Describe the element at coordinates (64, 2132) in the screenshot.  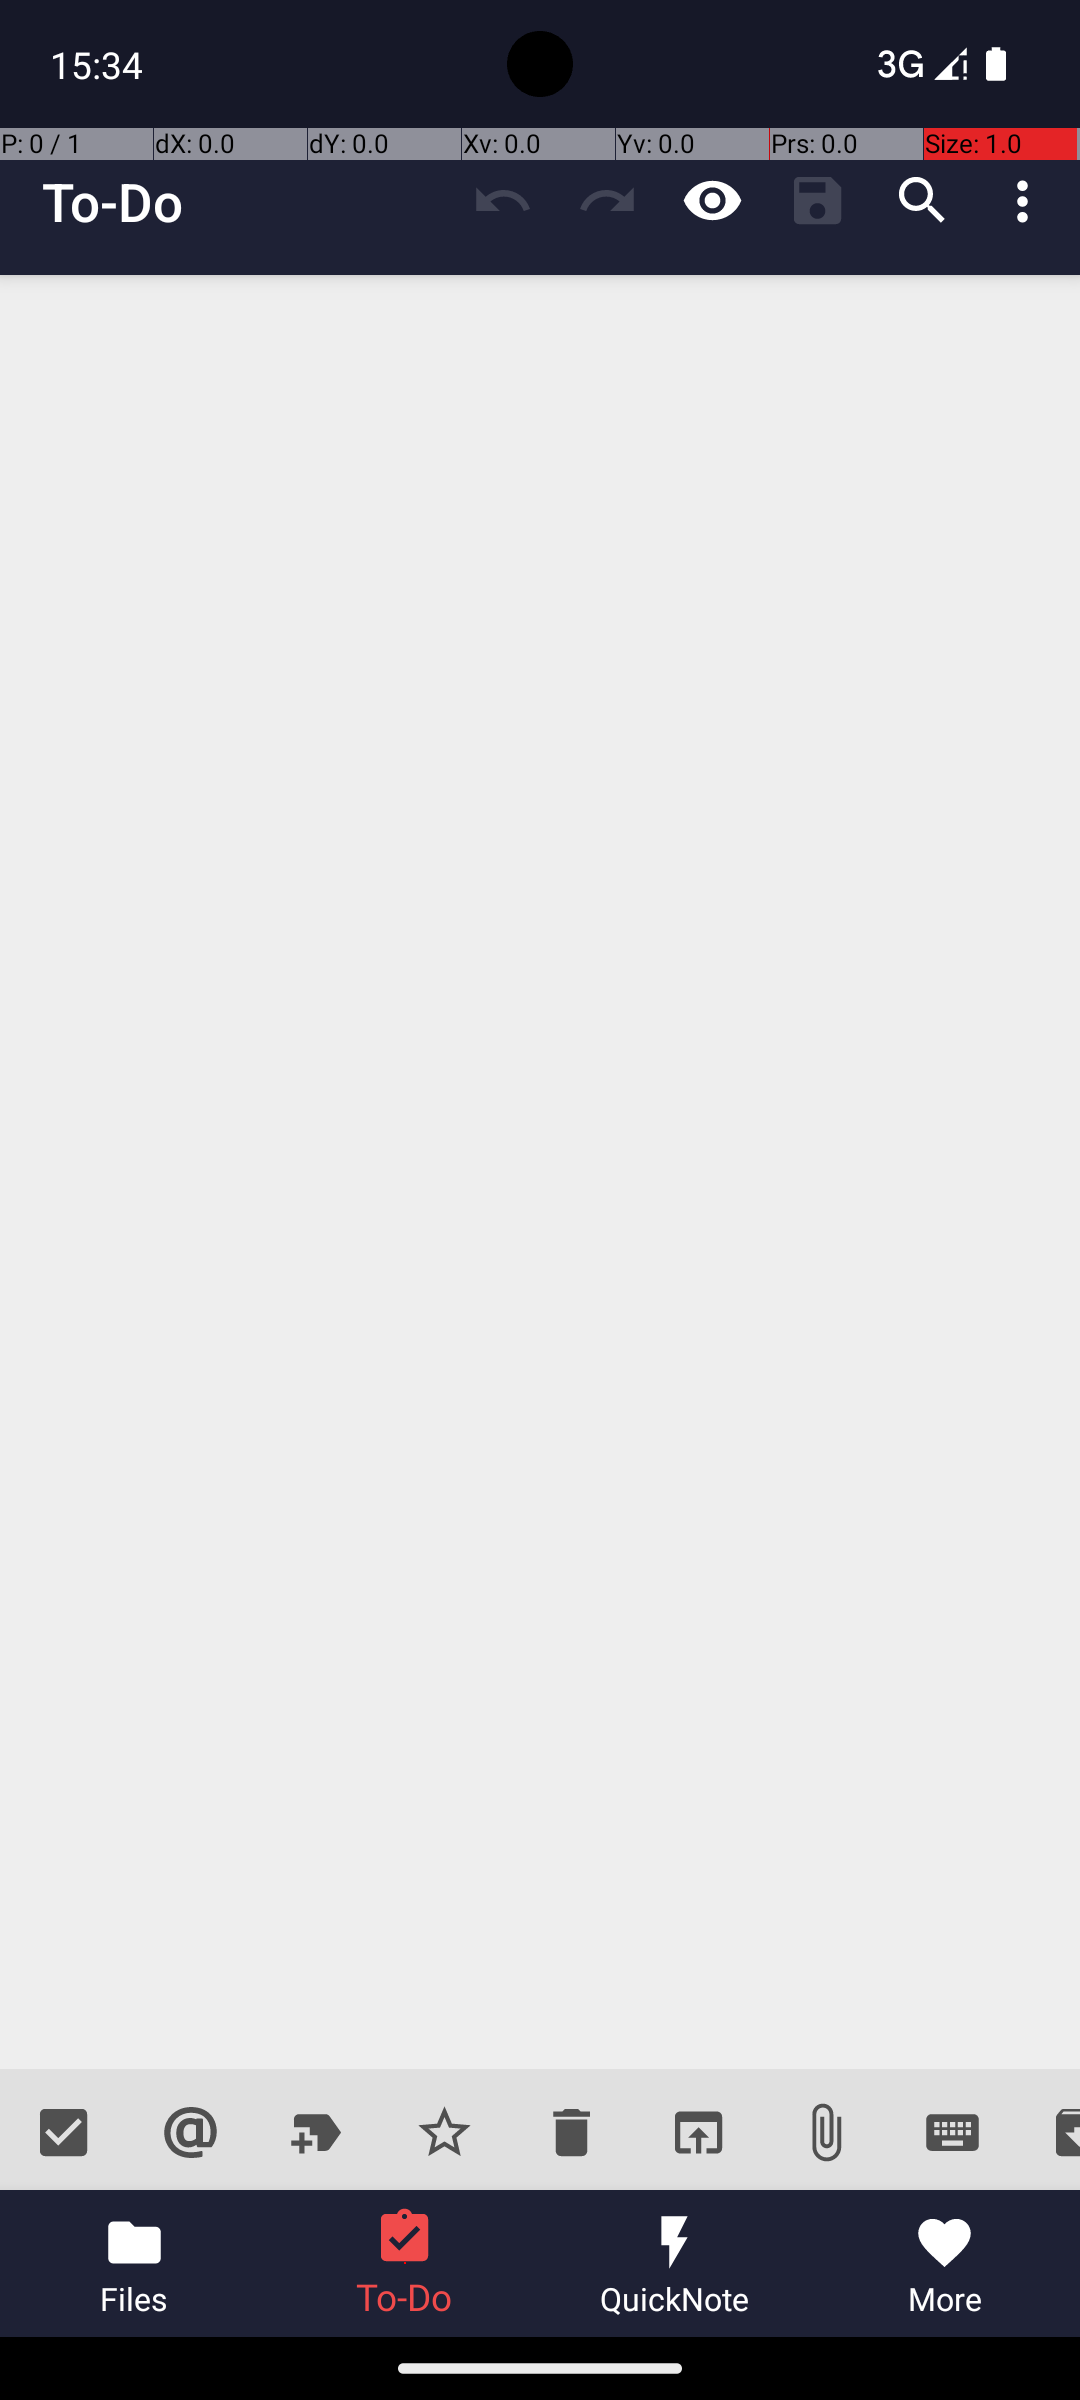
I see `Toggle done` at that location.